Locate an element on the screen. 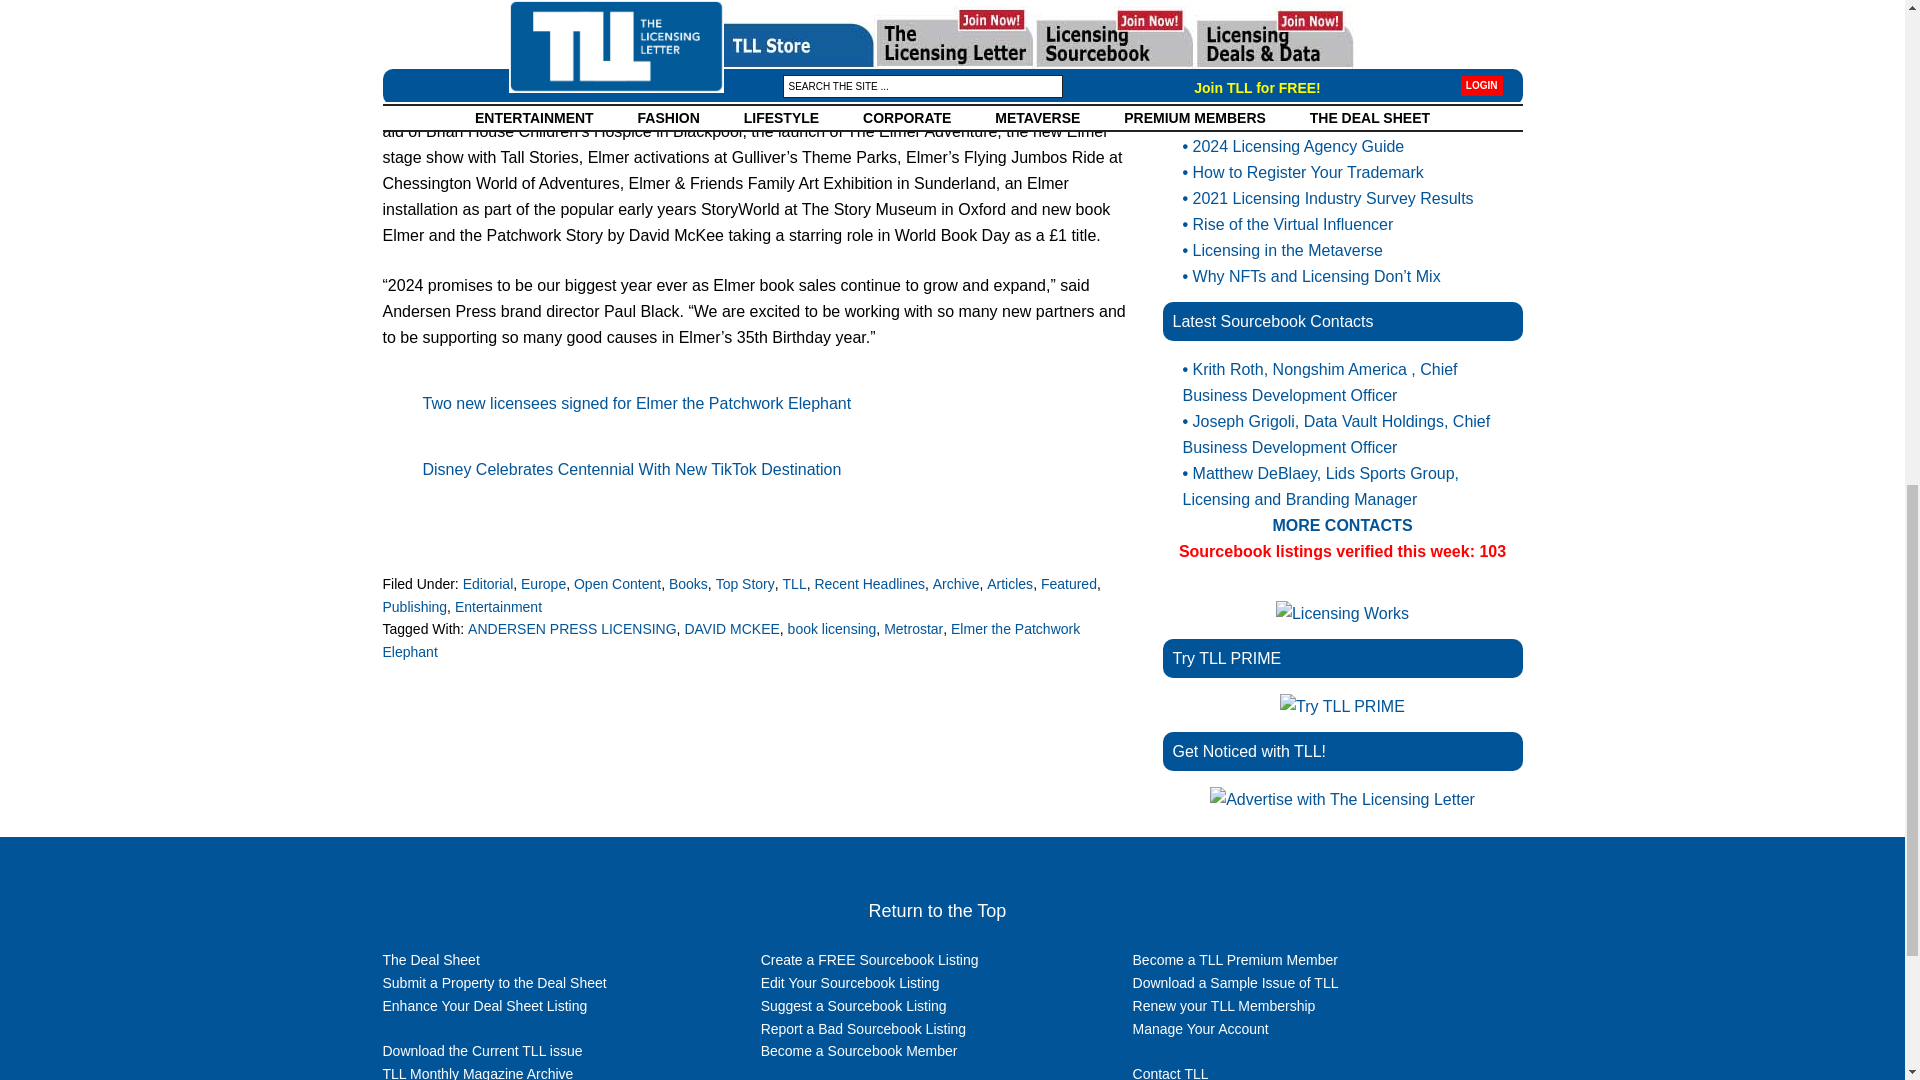 Image resolution: width=1920 pixels, height=1080 pixels. Books is located at coordinates (1342, 14).